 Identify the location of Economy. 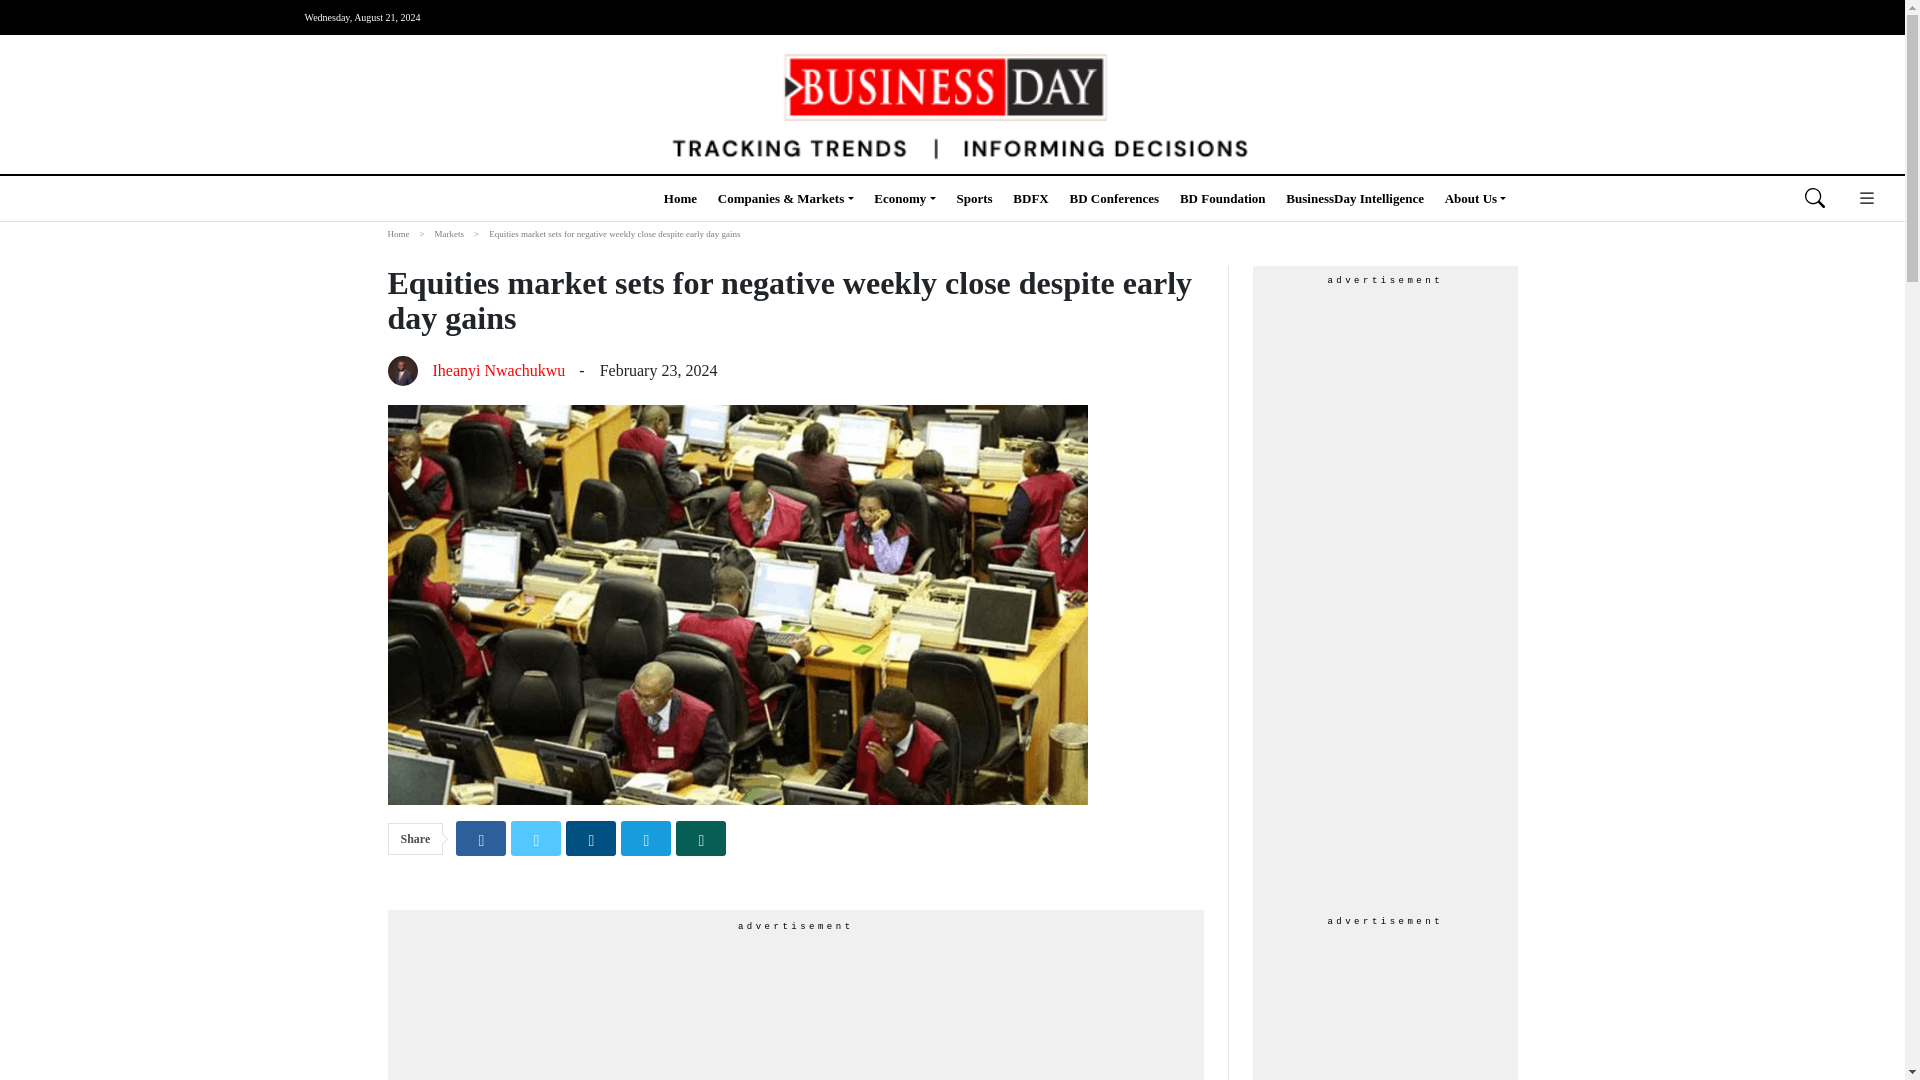
(904, 198).